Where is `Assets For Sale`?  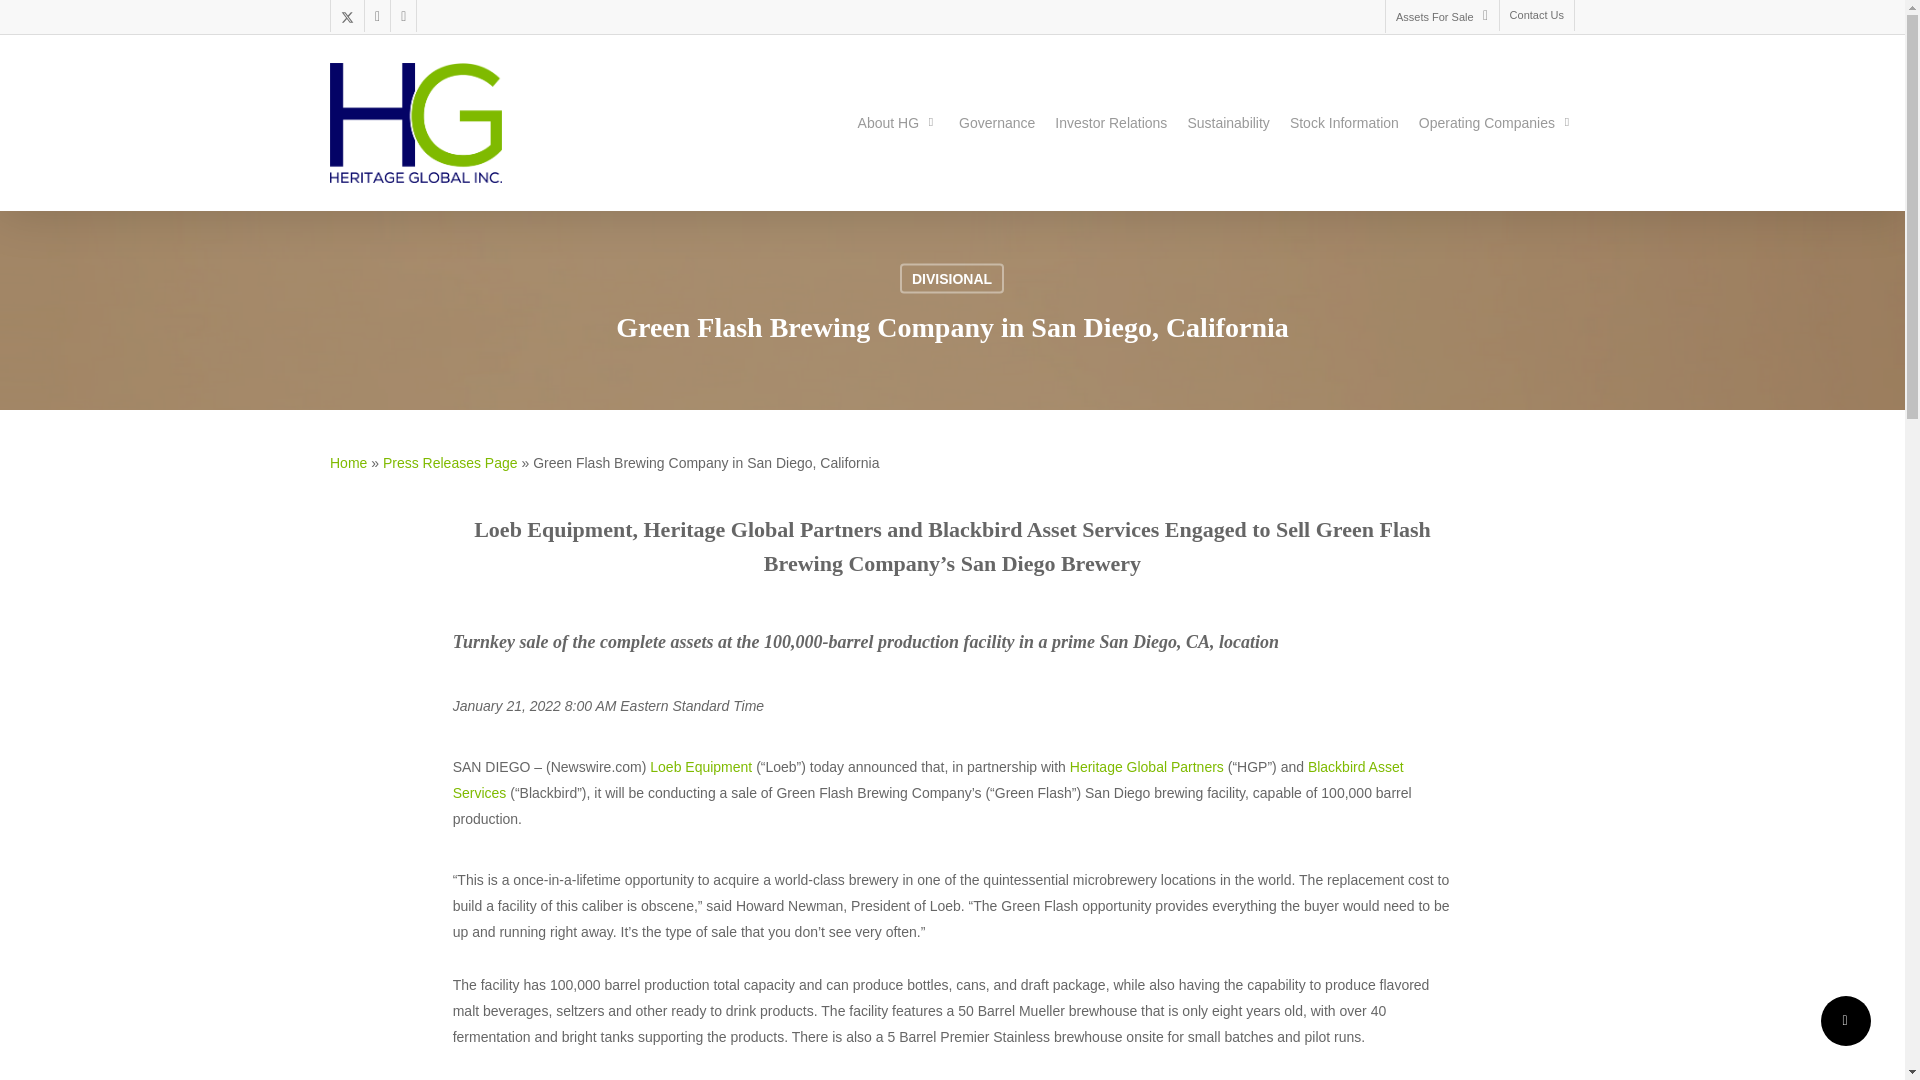
Assets For Sale is located at coordinates (1442, 16).